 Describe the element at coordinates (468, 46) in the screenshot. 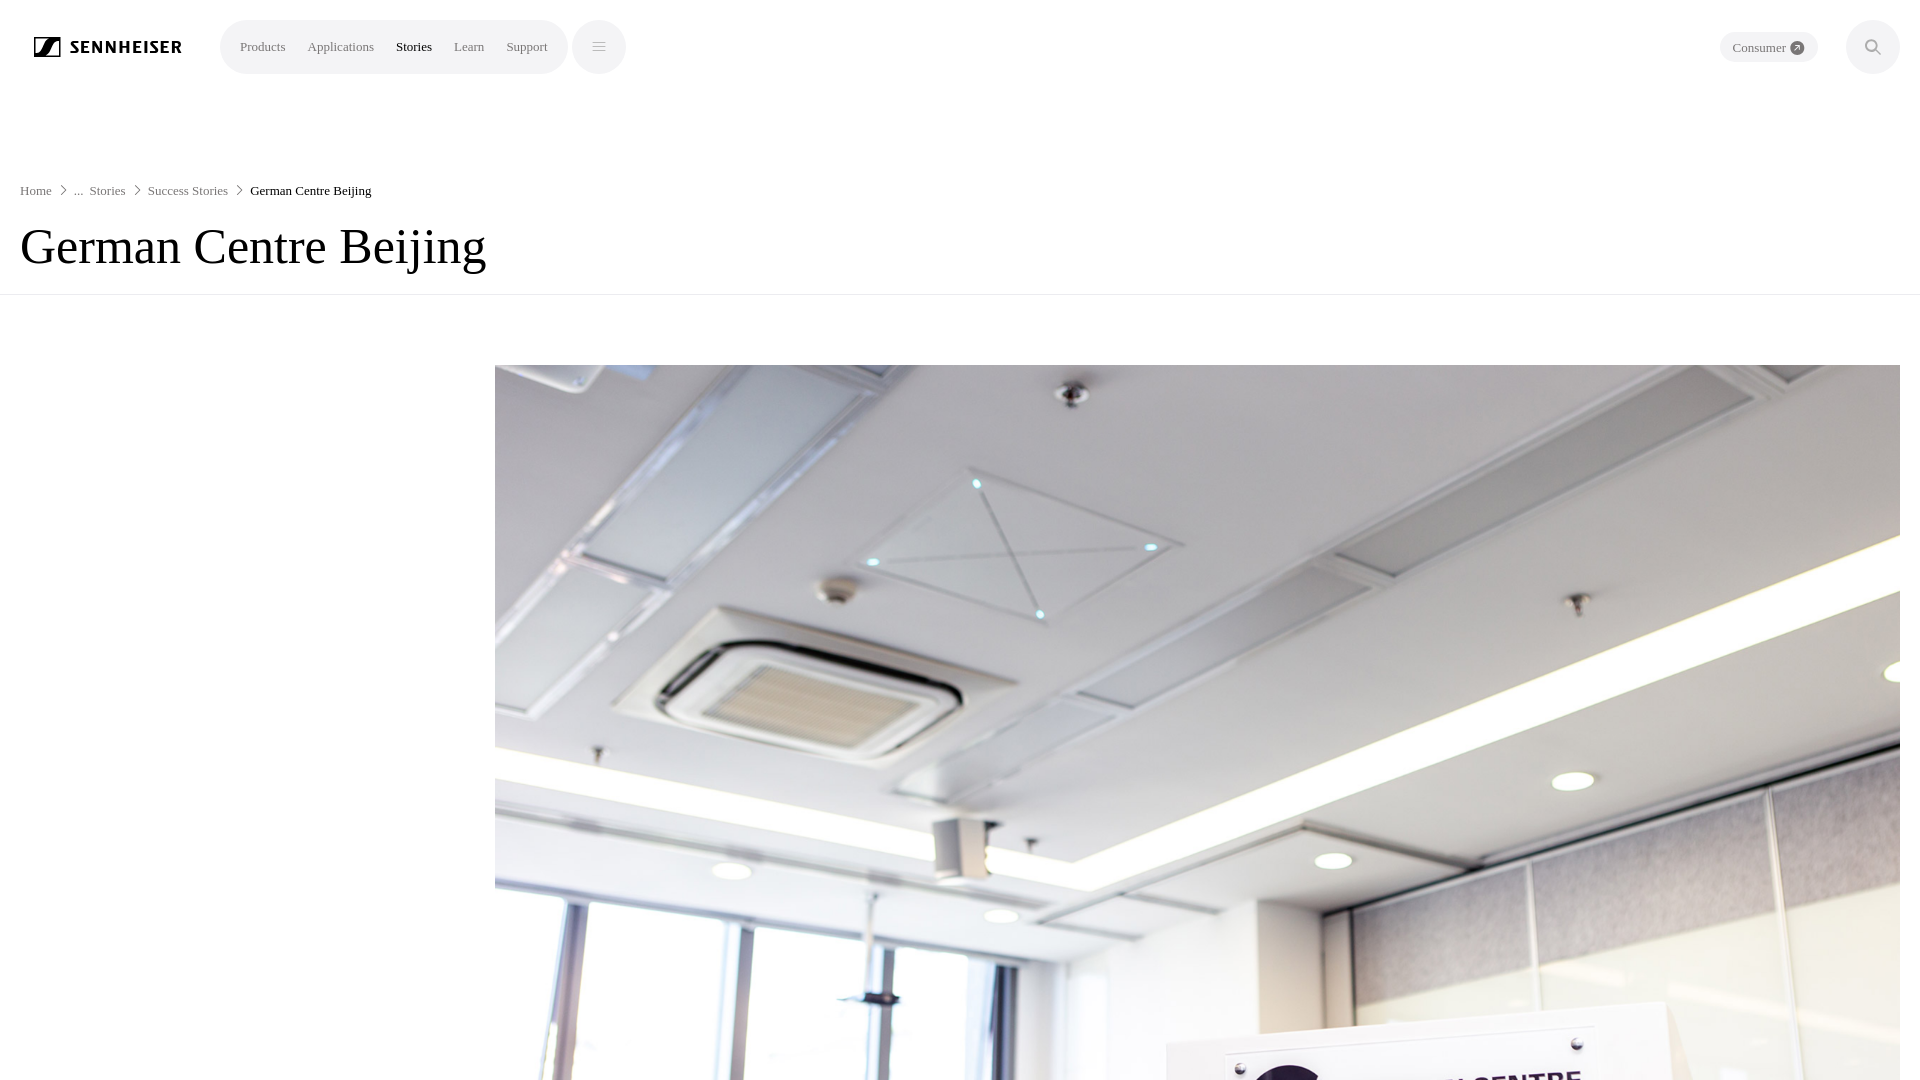

I see `Learn` at that location.